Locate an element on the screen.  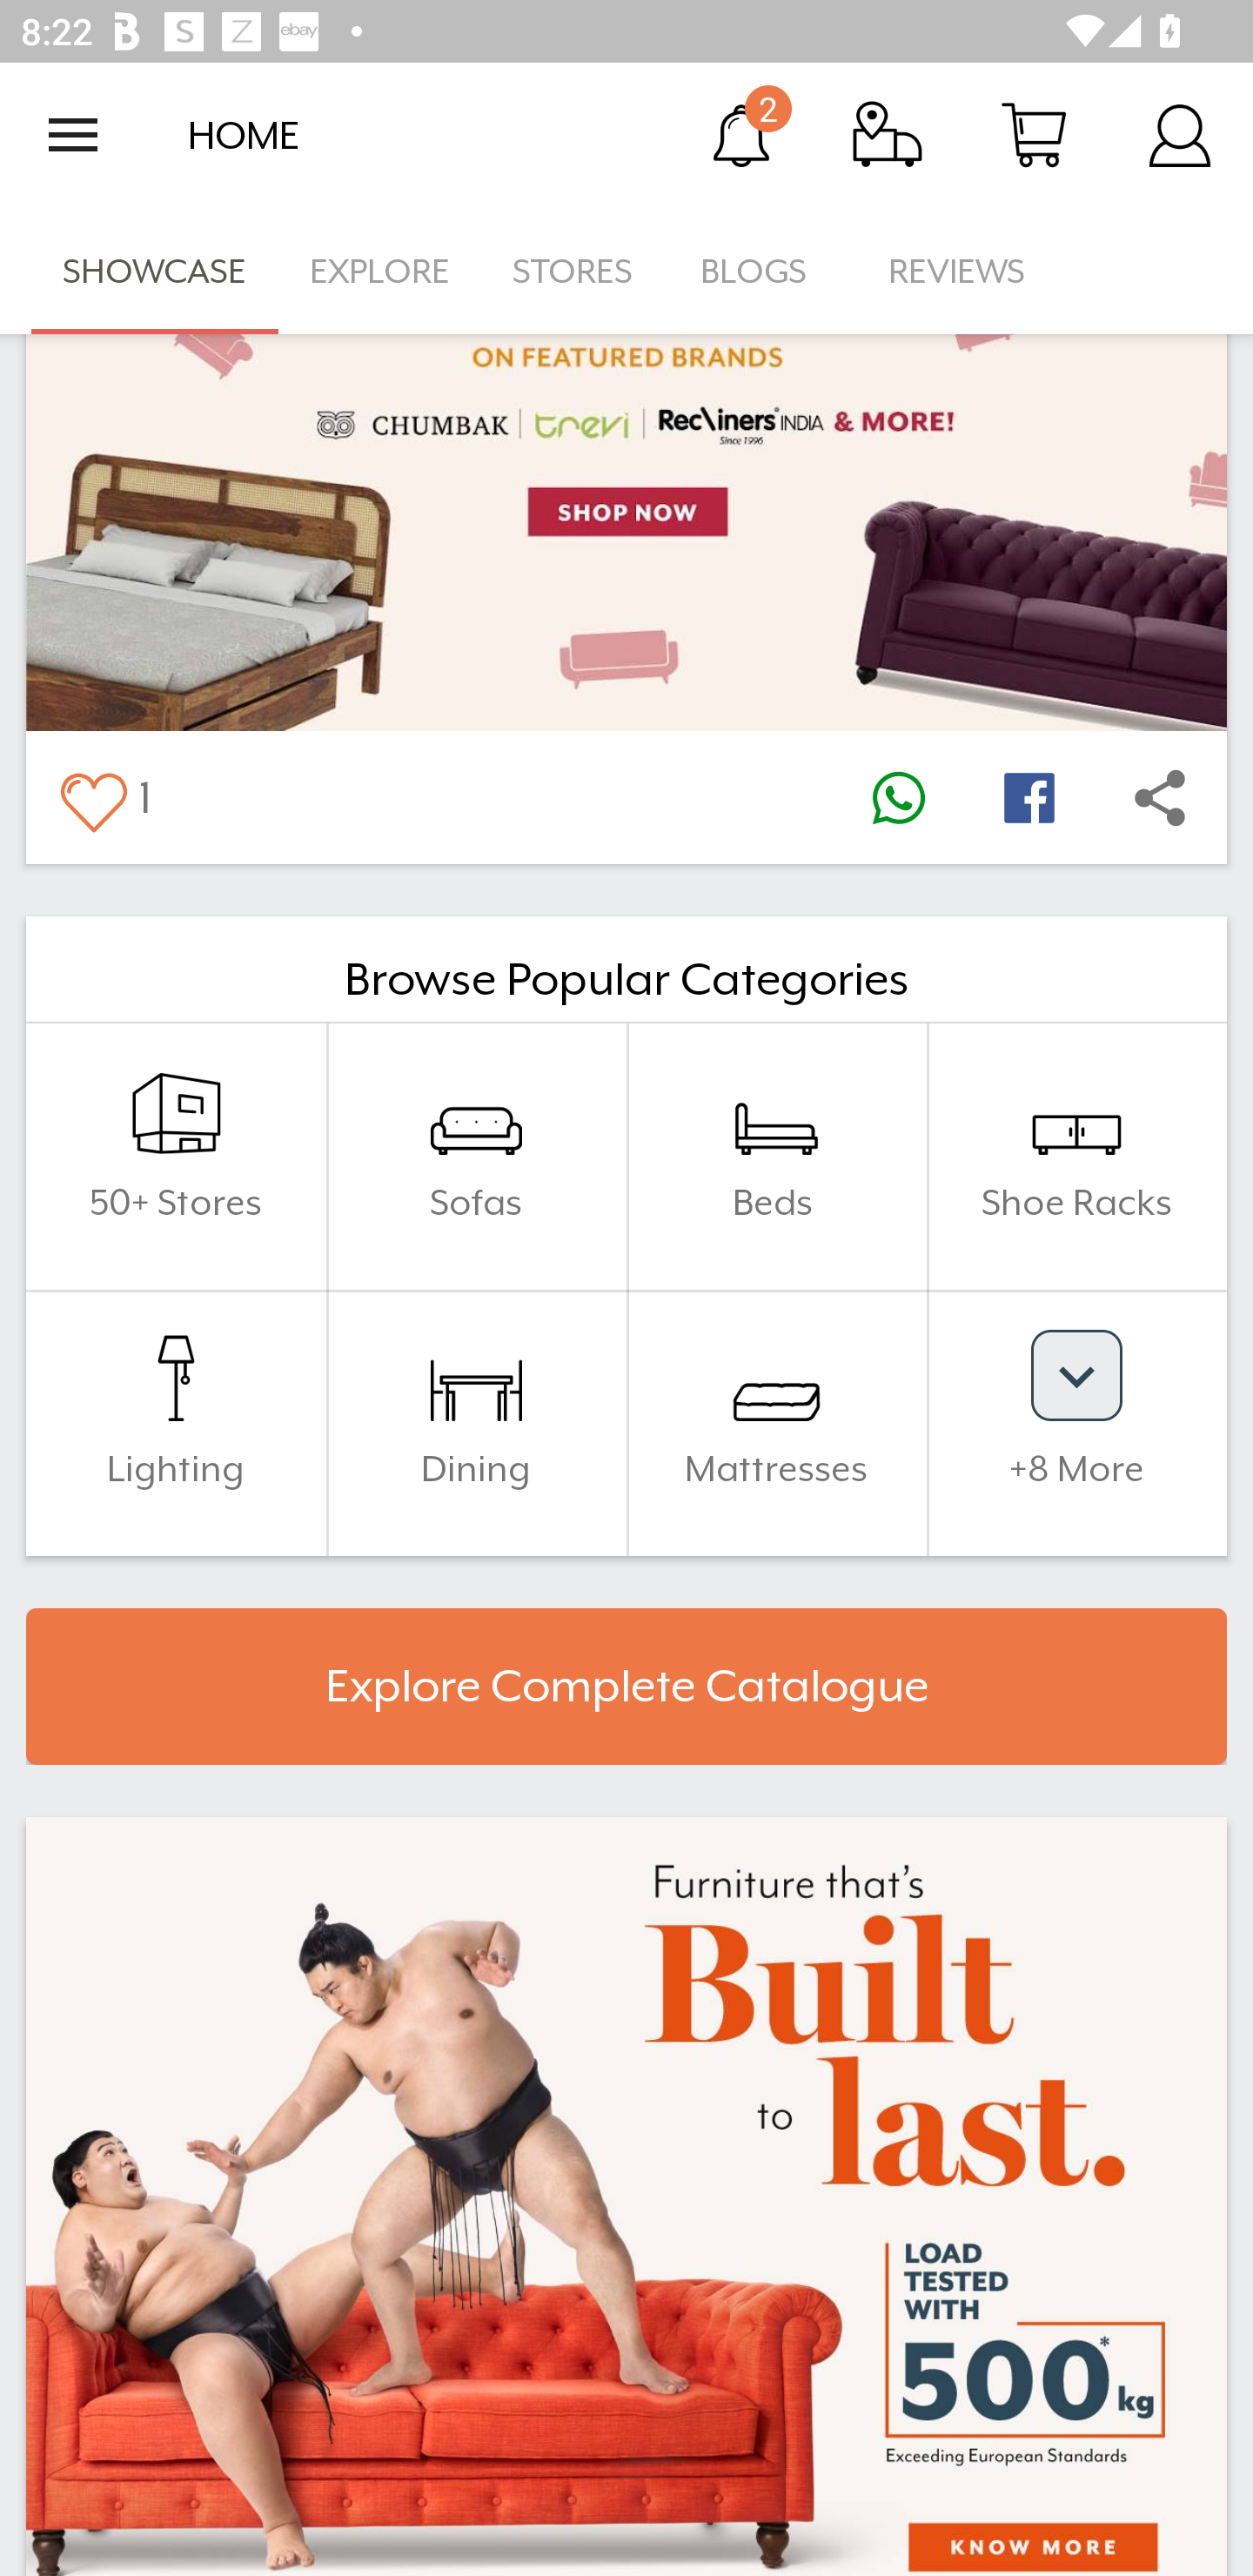
Lighting is located at coordinates (176, 1422).